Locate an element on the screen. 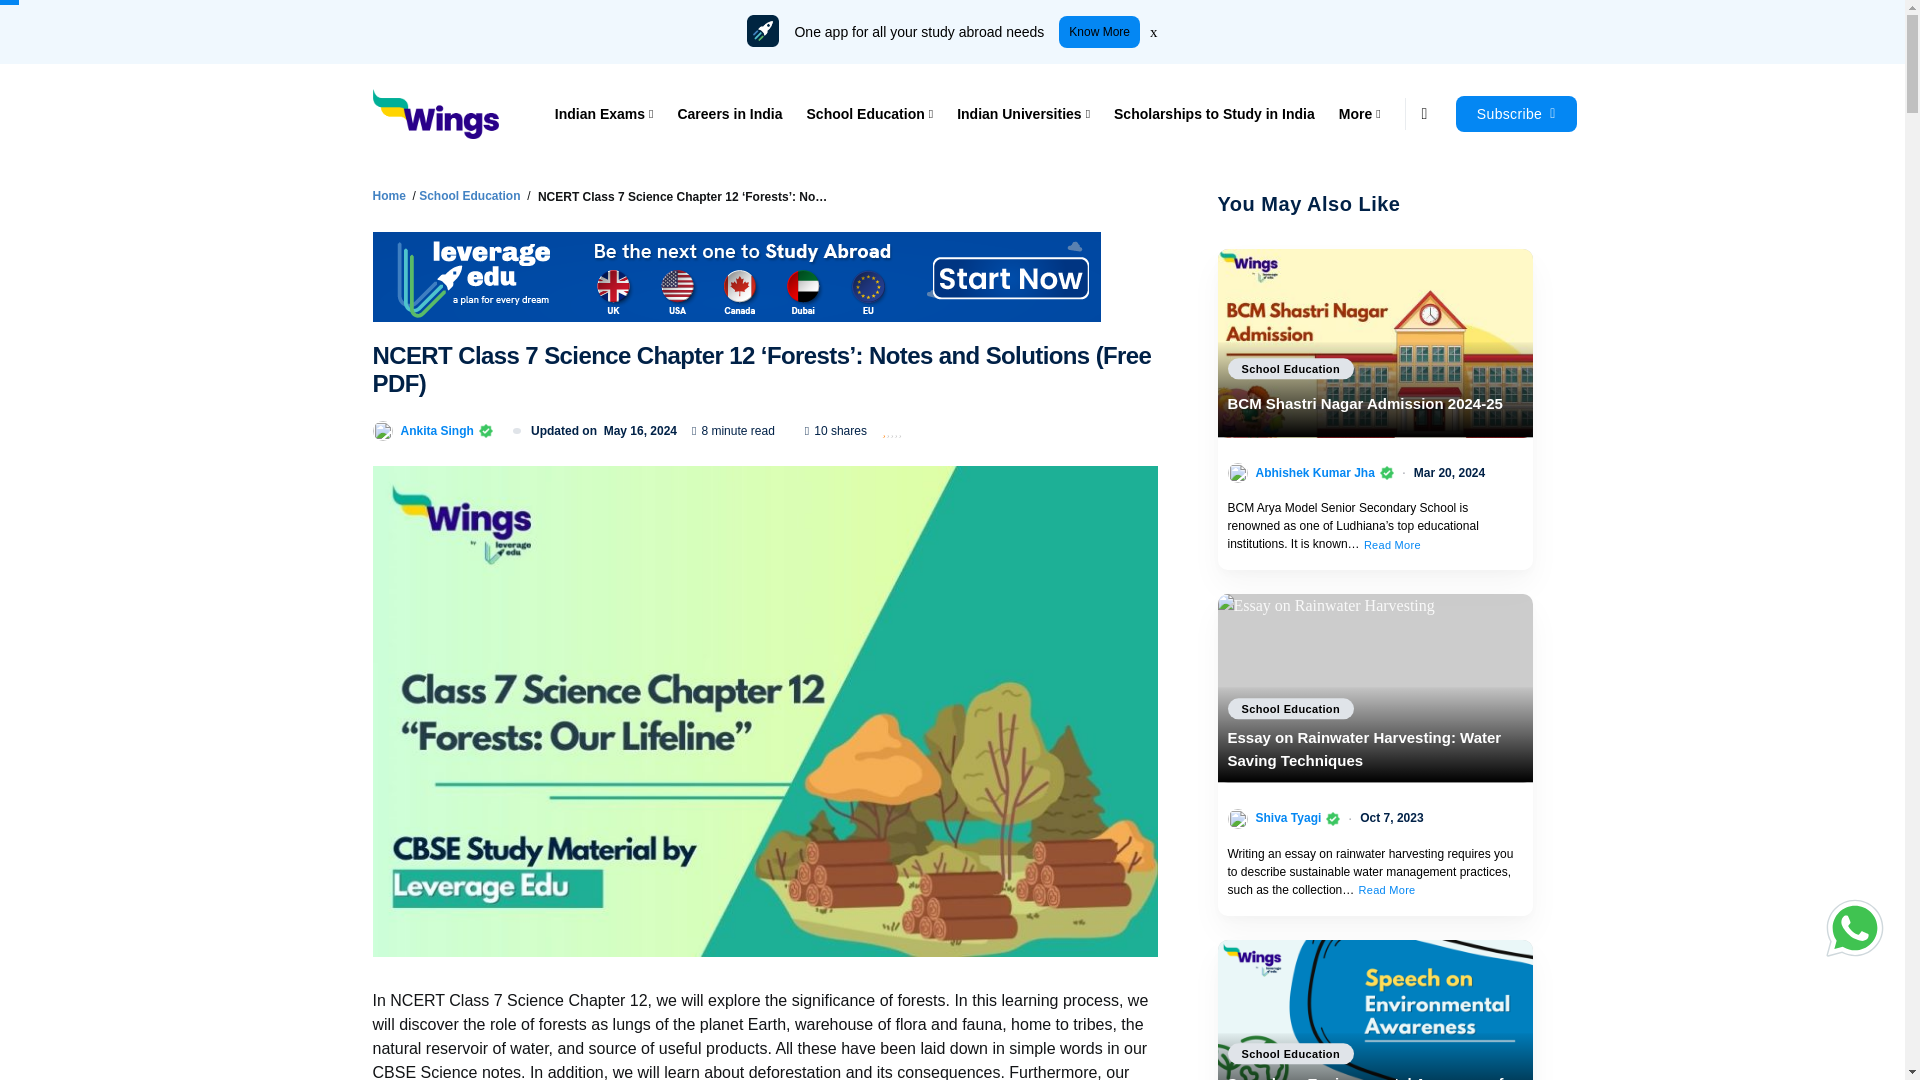 The image size is (1920, 1080). View all posts by Shiva Tyagi is located at coordinates (1288, 818).